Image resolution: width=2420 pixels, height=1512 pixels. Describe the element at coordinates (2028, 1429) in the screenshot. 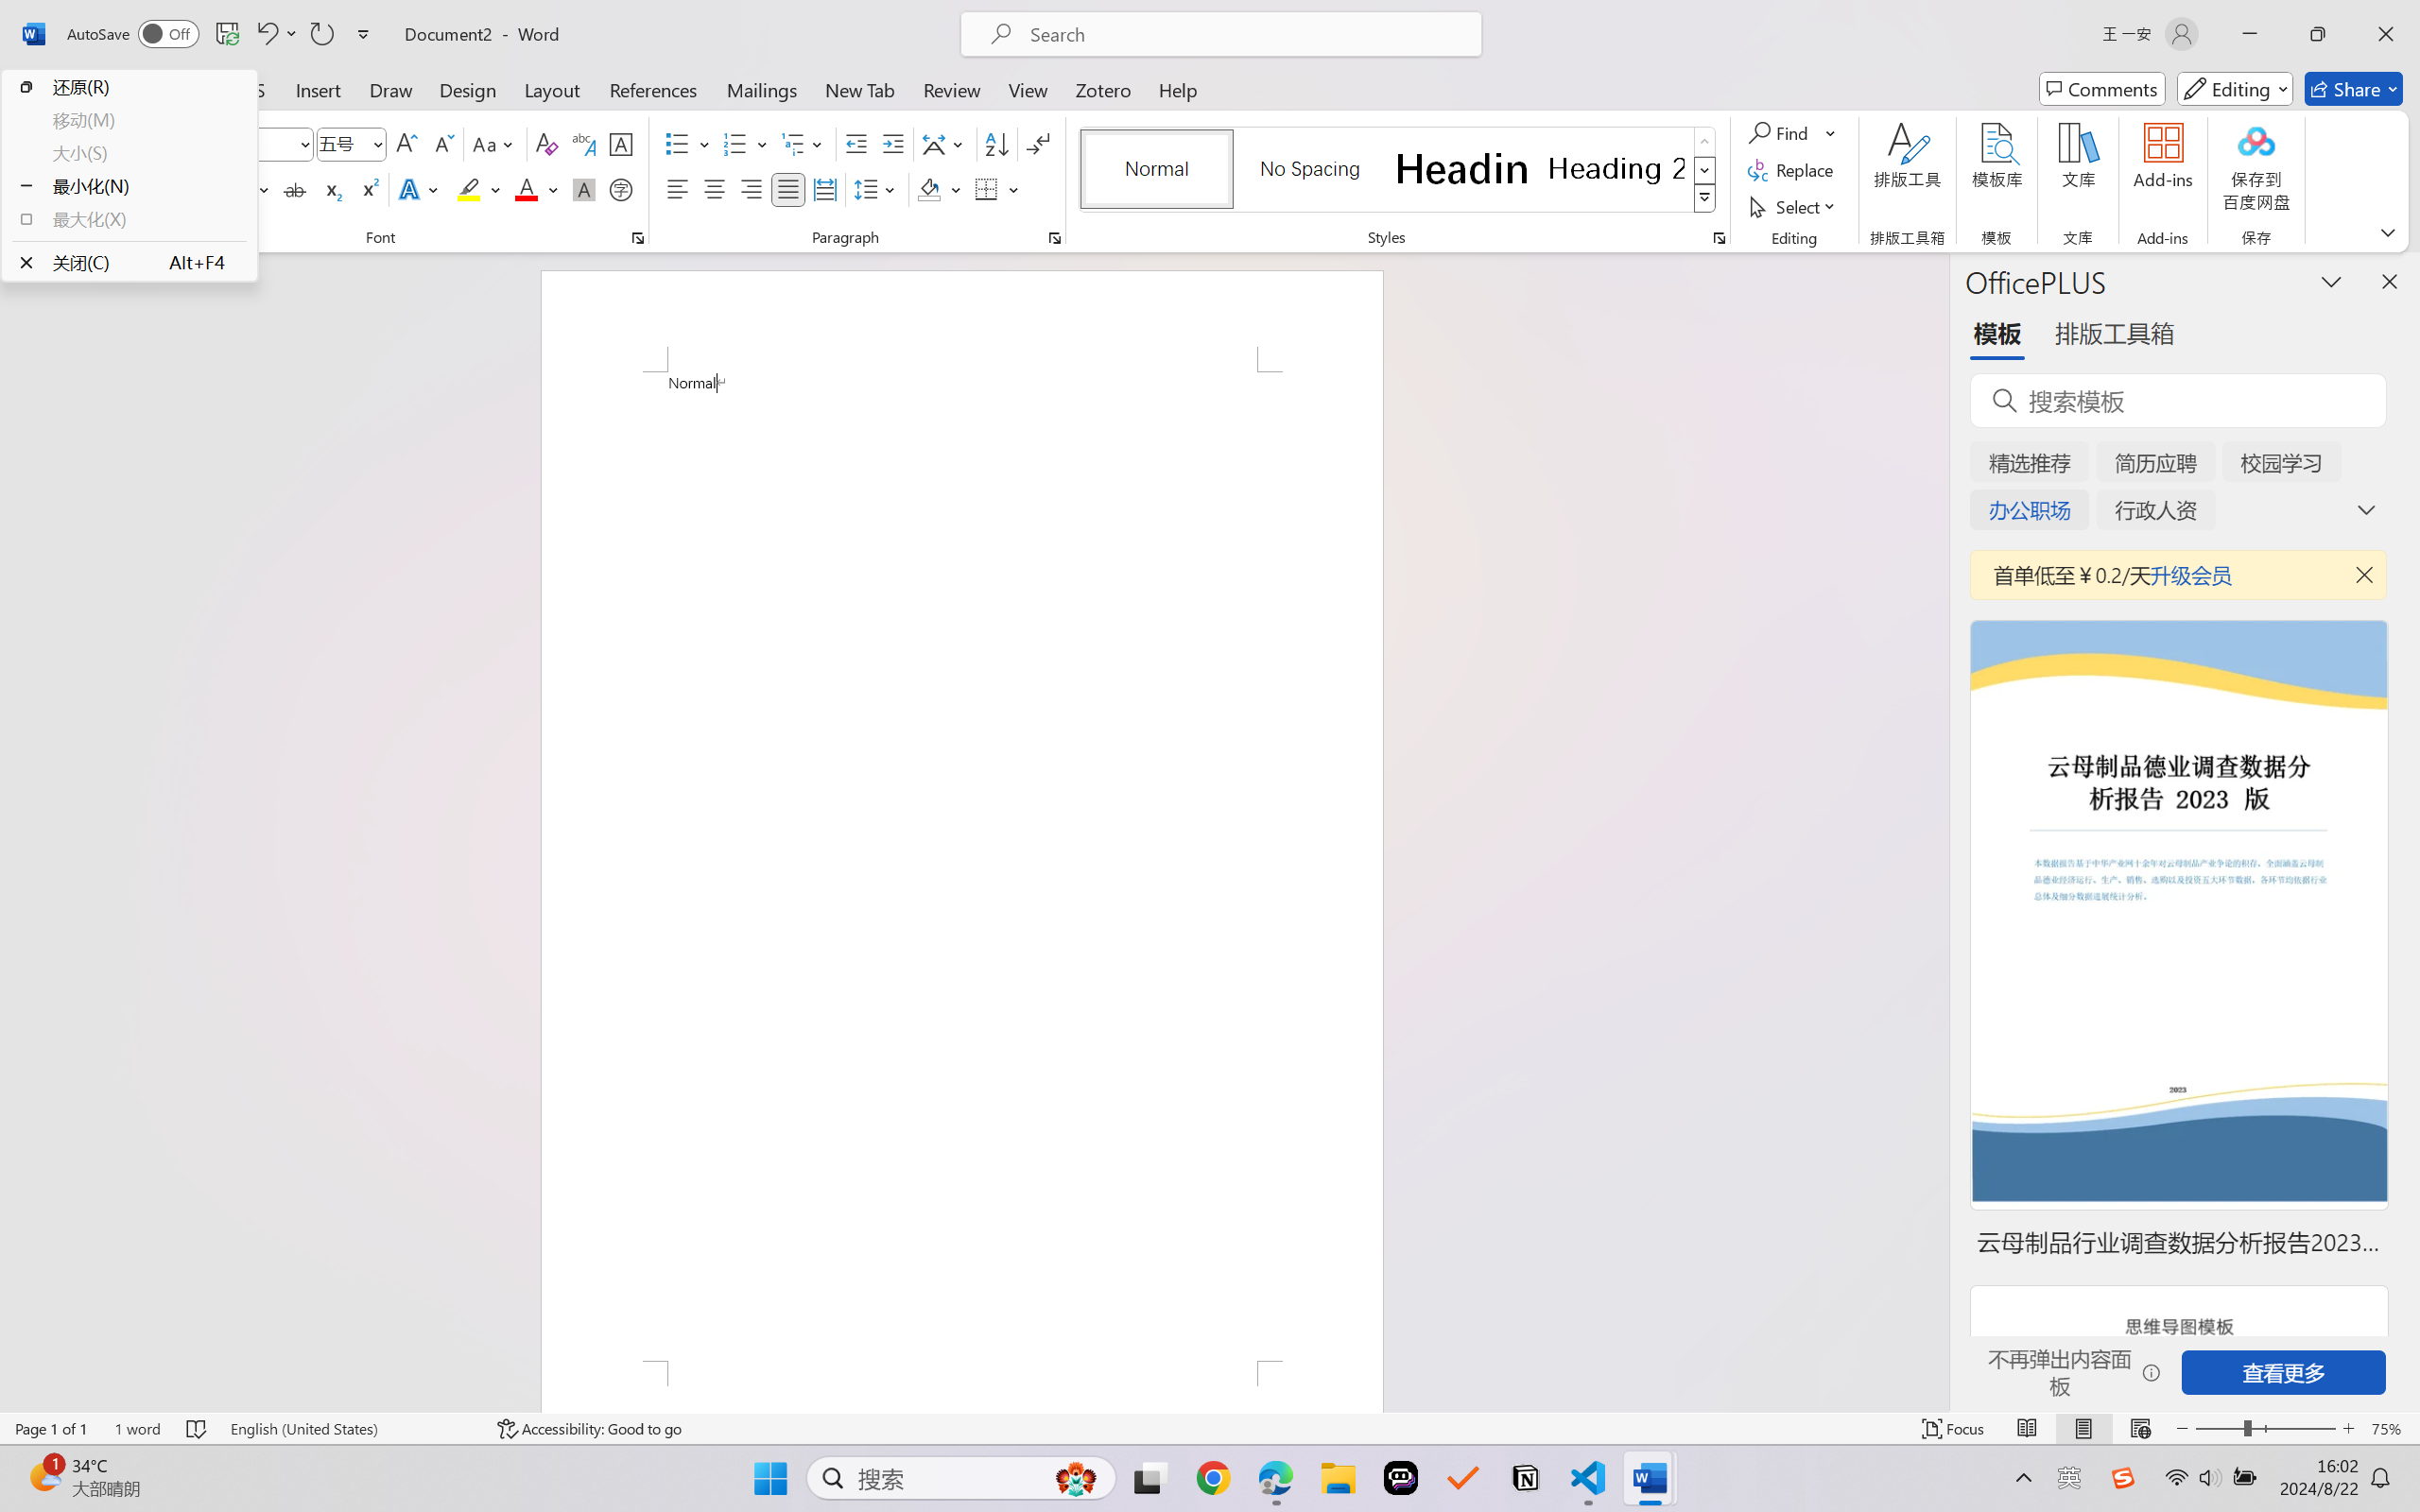

I see `Read Mode` at that location.